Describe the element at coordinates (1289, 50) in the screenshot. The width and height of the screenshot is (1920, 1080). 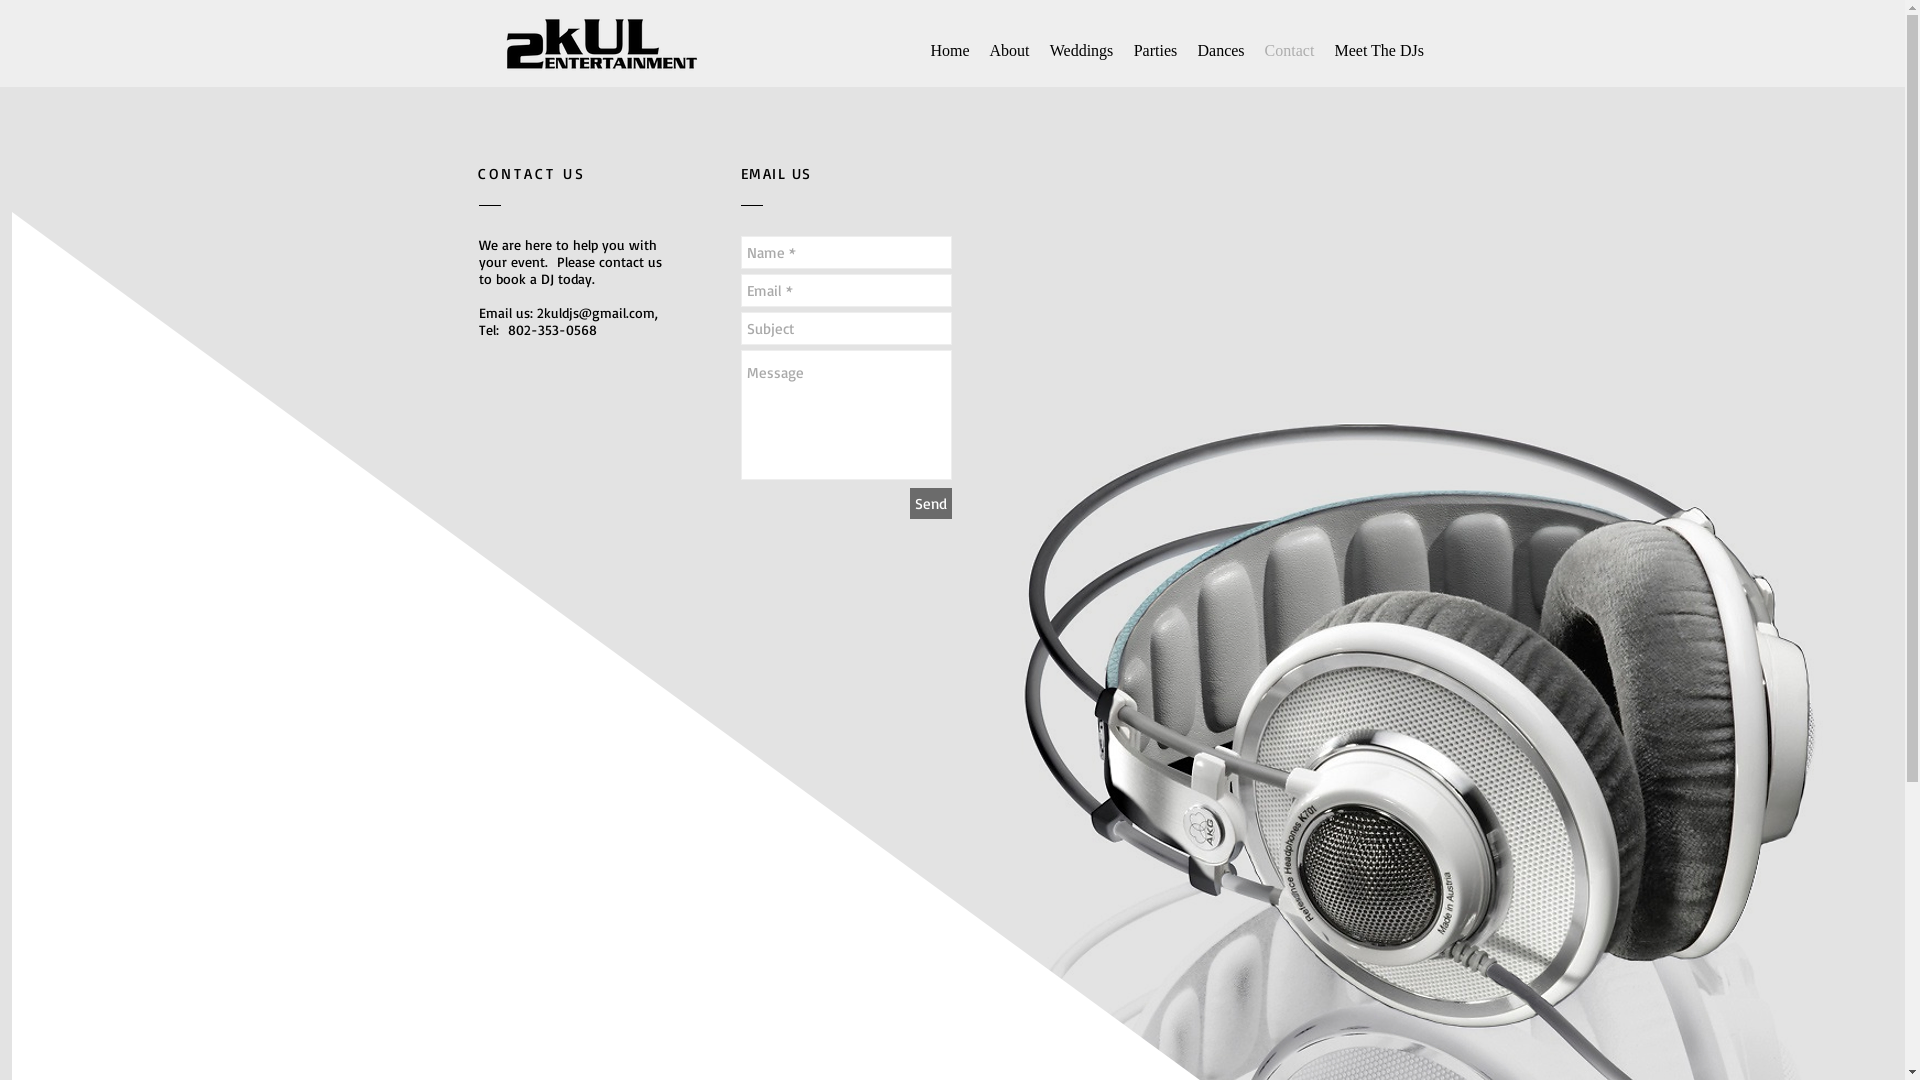
I see `Contact` at that location.